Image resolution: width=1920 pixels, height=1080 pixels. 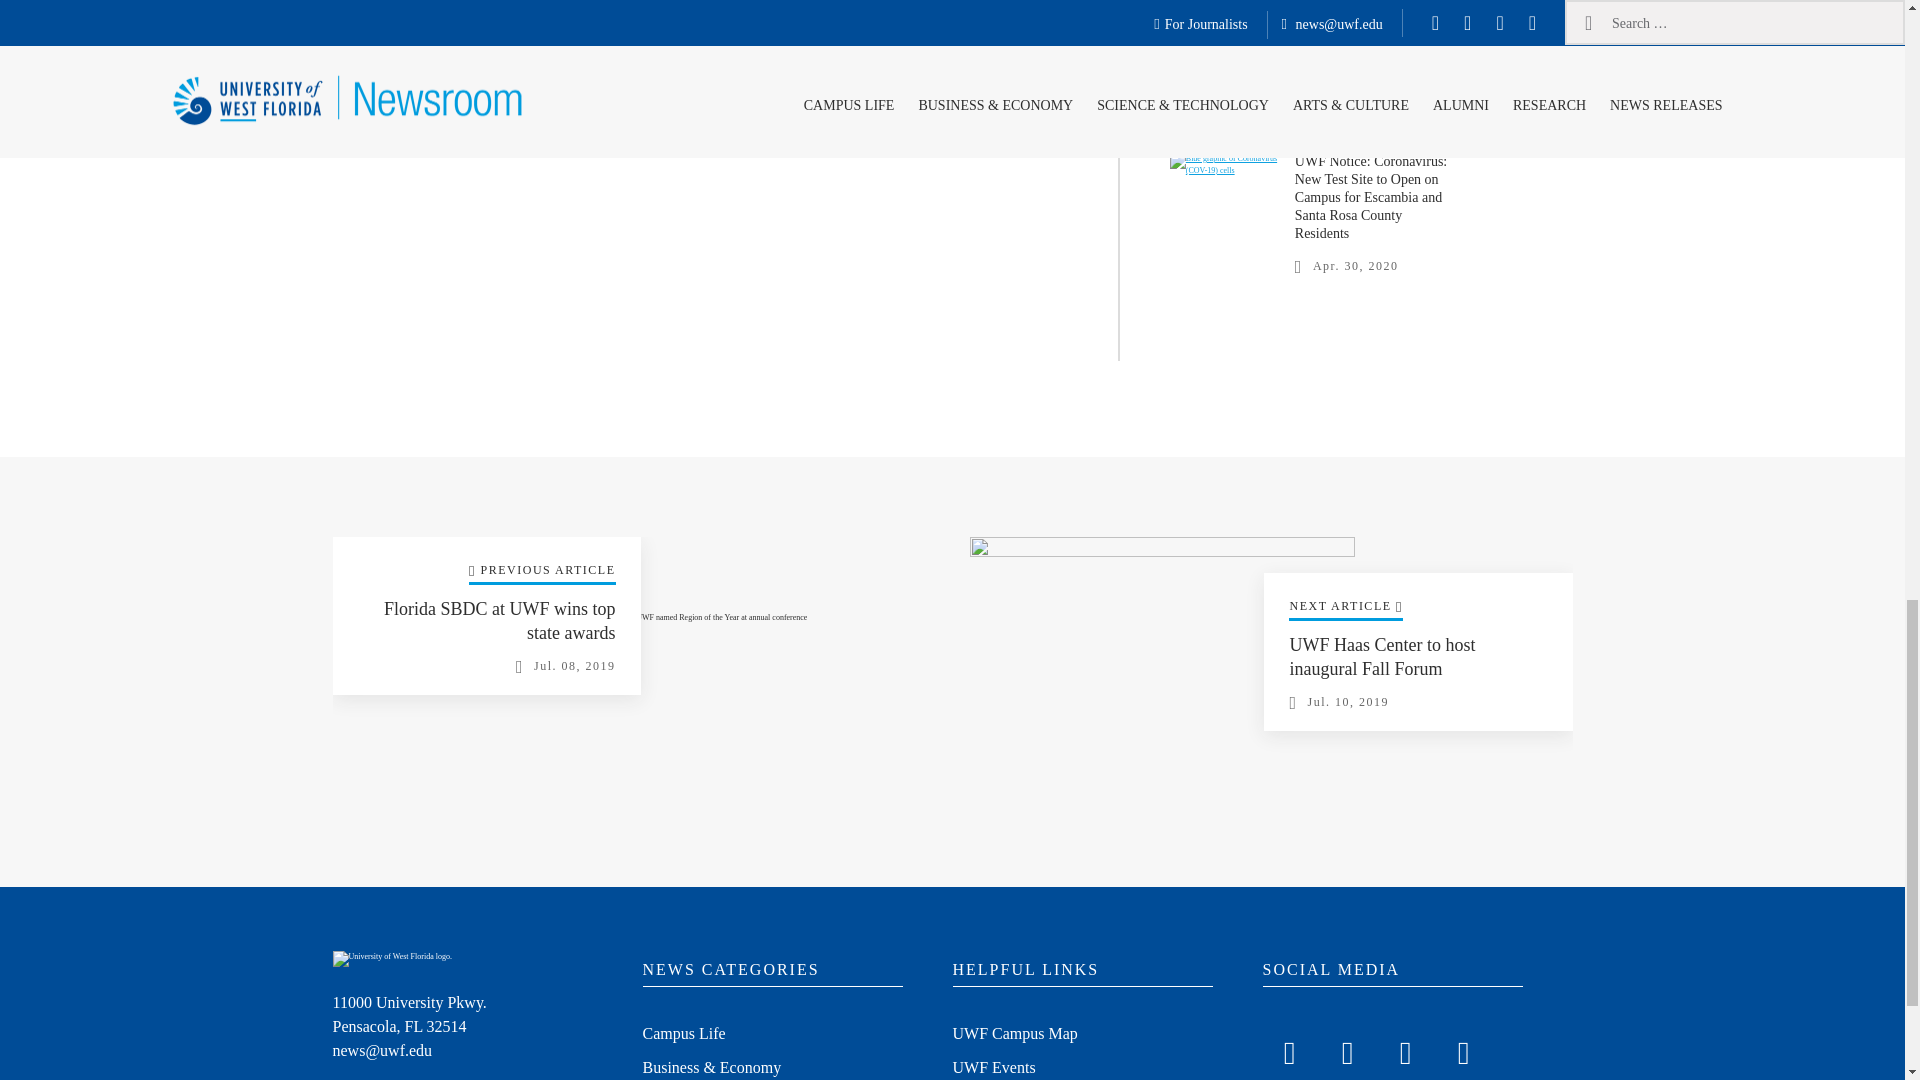 What do you see at coordinates (1224, 64) in the screenshot?
I see `UWF rises to top two in Florida State University System` at bounding box center [1224, 64].